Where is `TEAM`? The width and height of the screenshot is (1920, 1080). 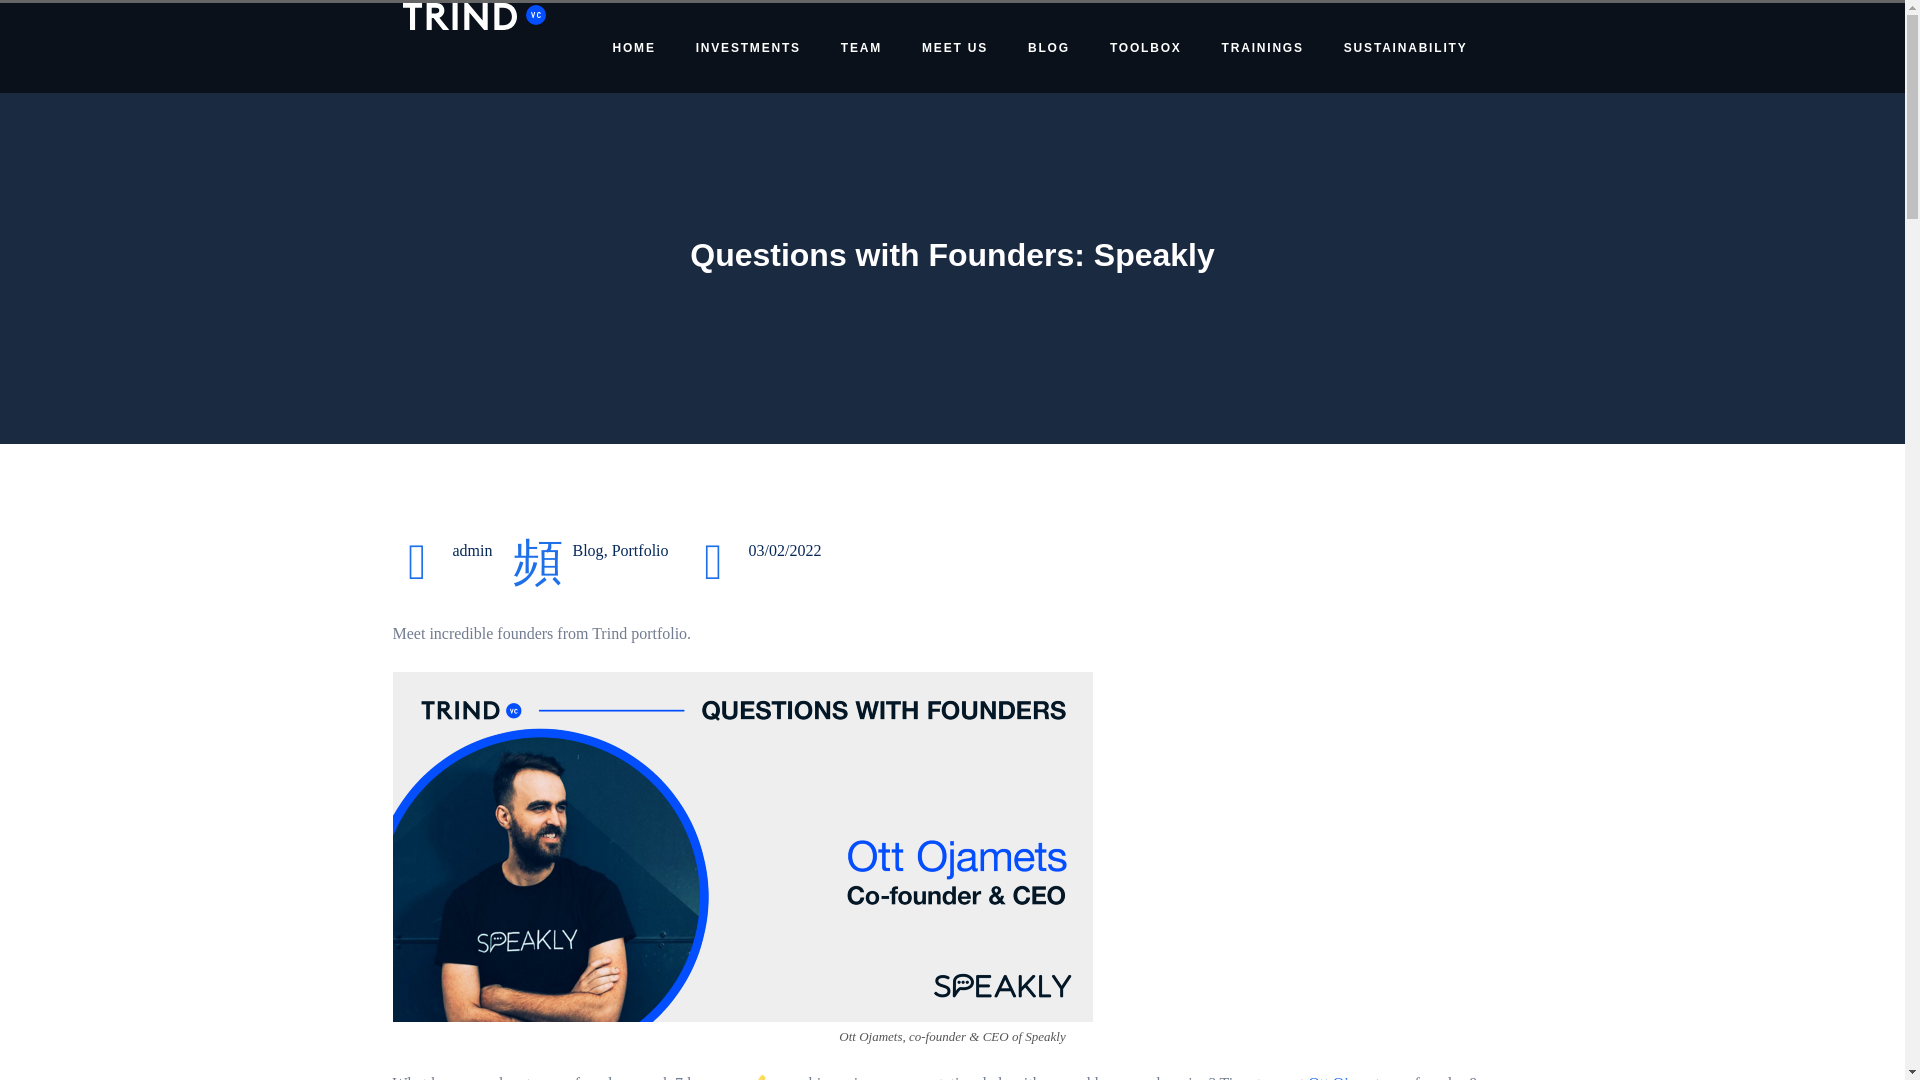 TEAM is located at coordinates (862, 48).